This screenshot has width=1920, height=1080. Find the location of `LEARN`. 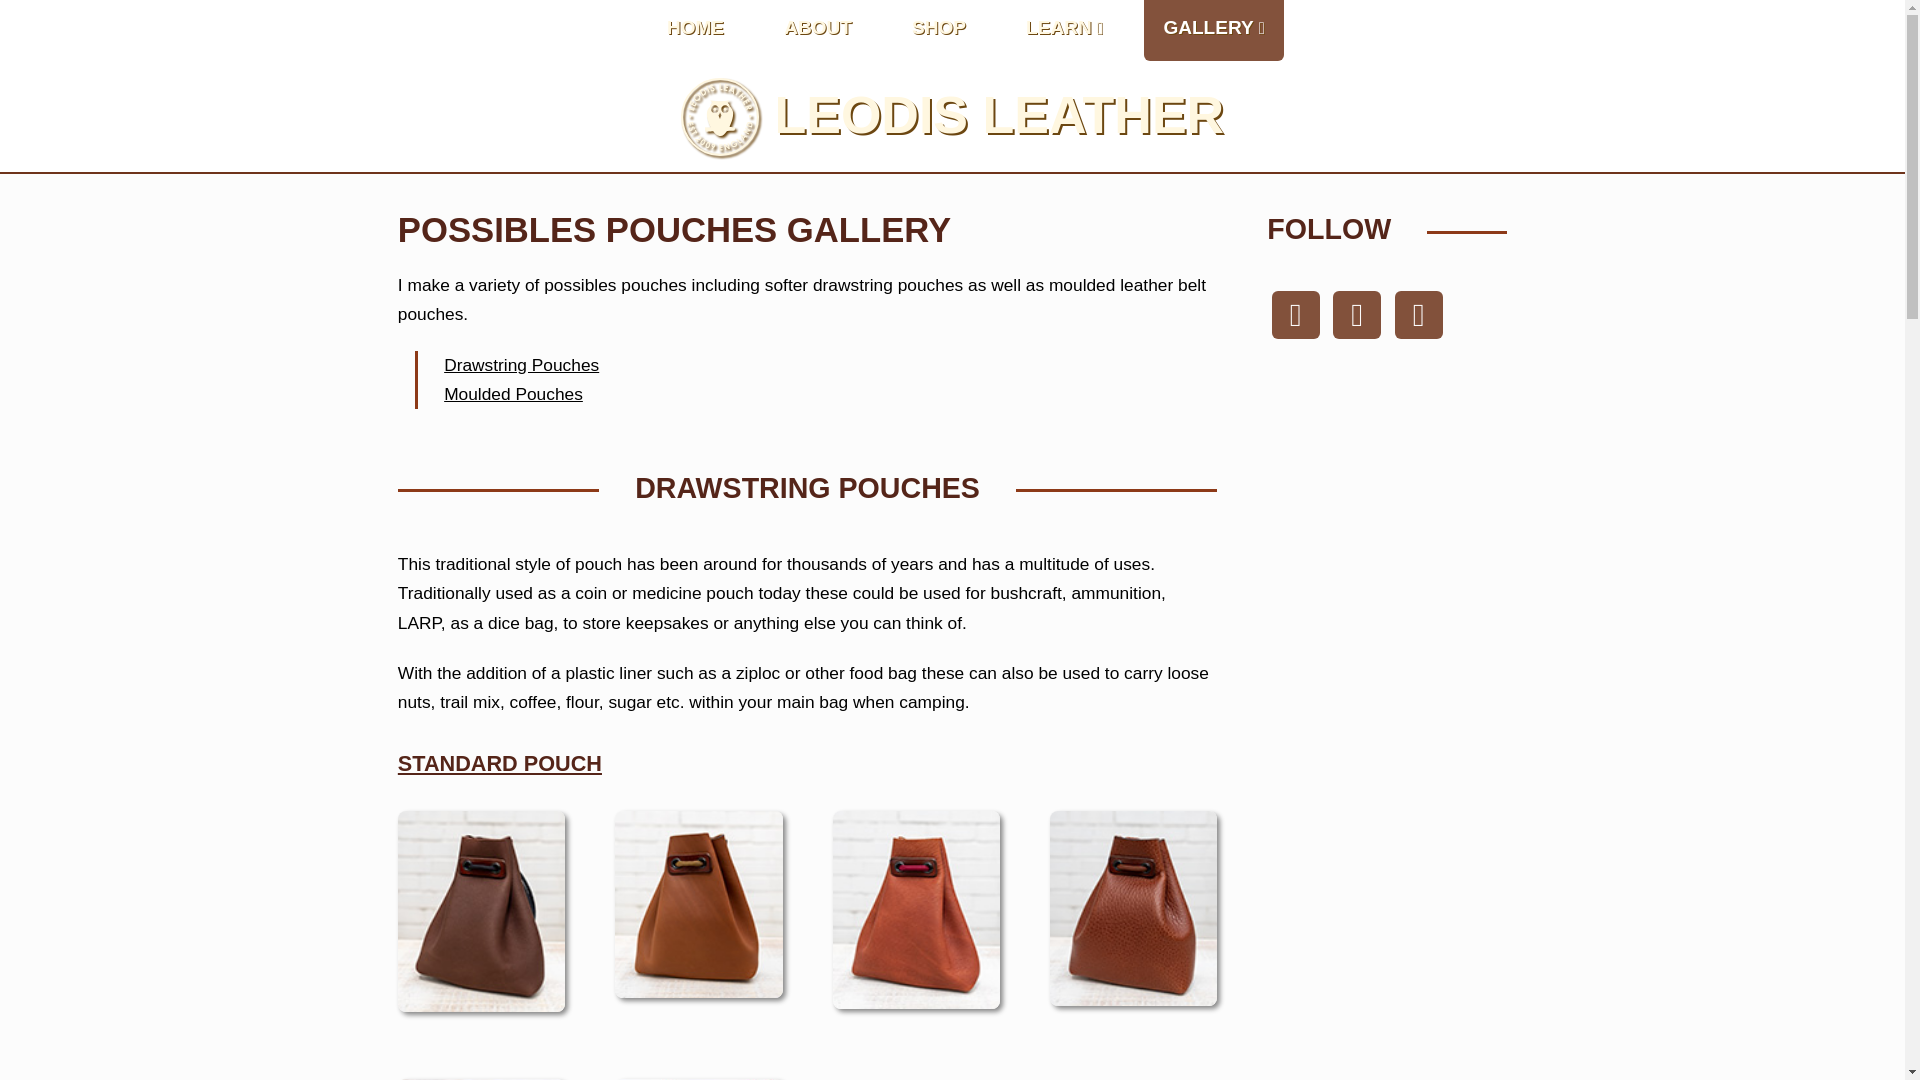

LEARN is located at coordinates (1064, 30).